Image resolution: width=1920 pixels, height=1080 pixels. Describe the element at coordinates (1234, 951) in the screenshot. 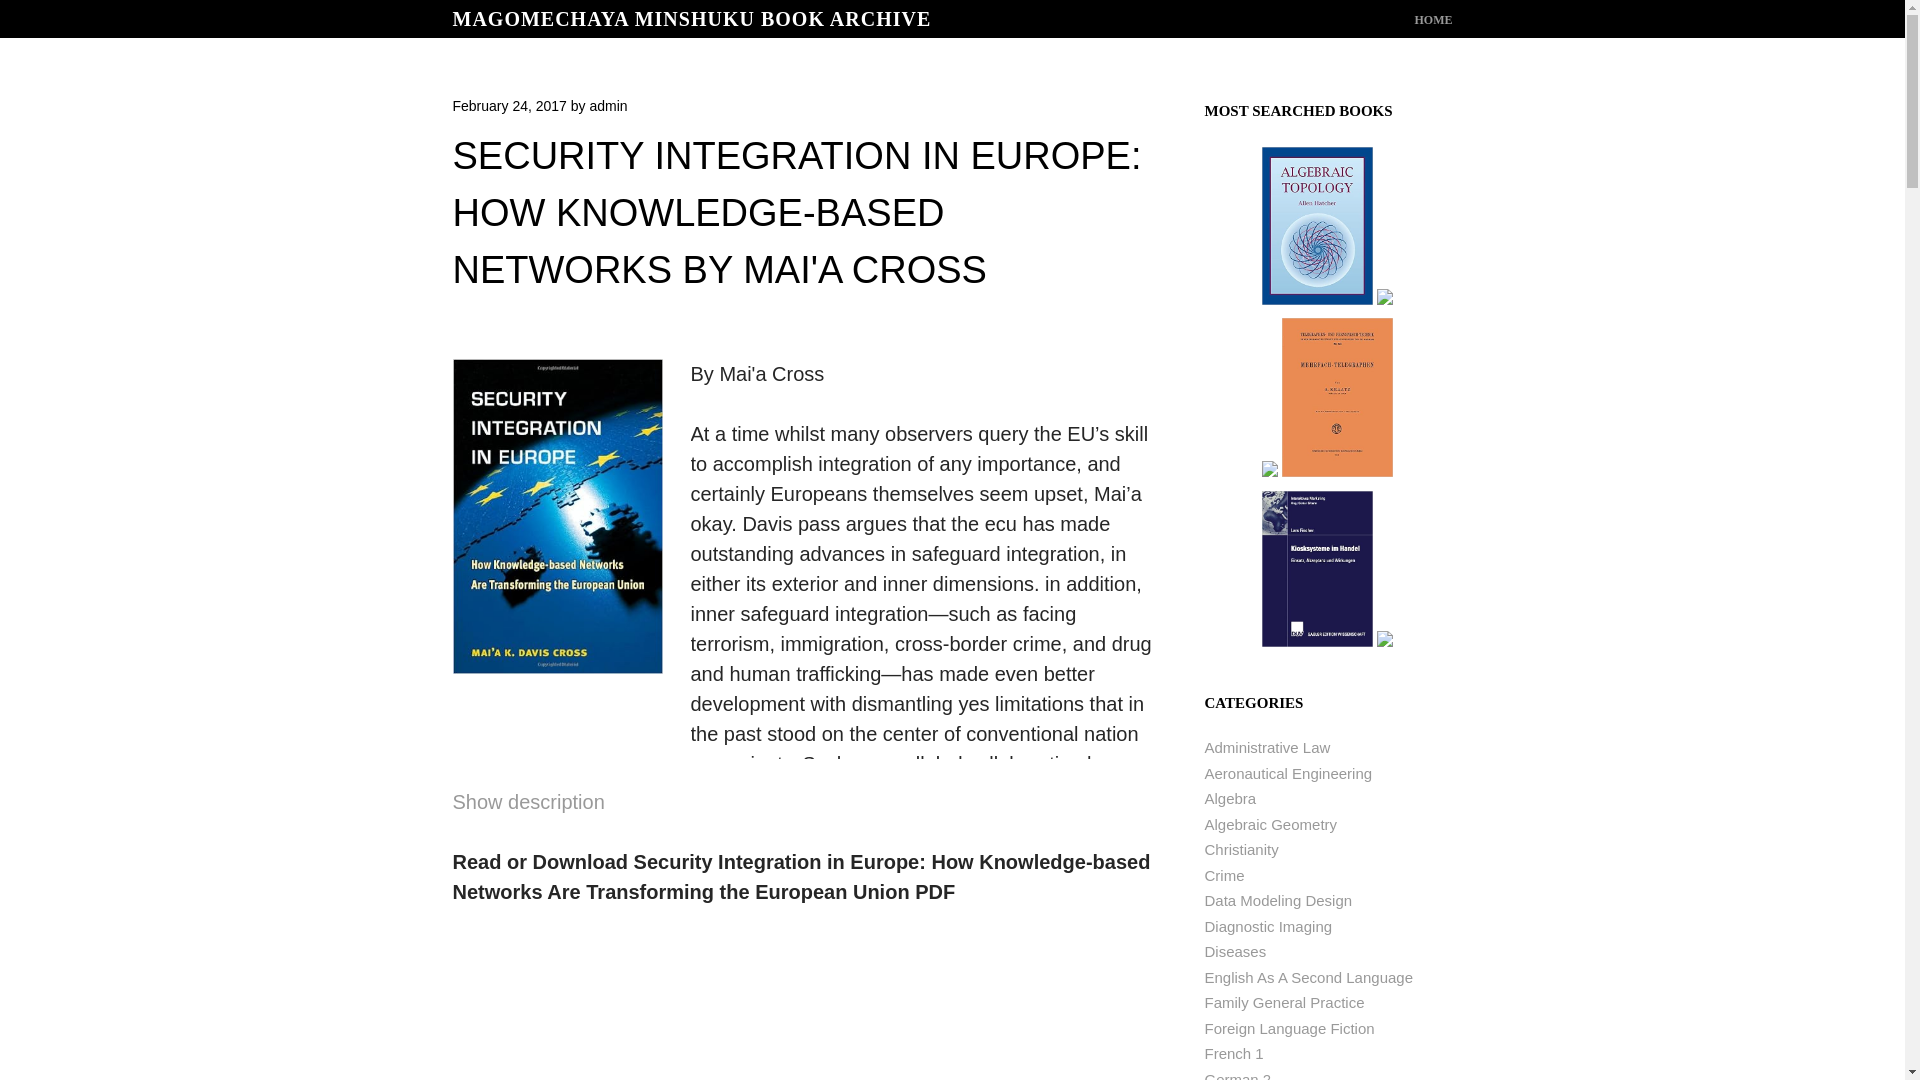

I see `Diseases` at that location.